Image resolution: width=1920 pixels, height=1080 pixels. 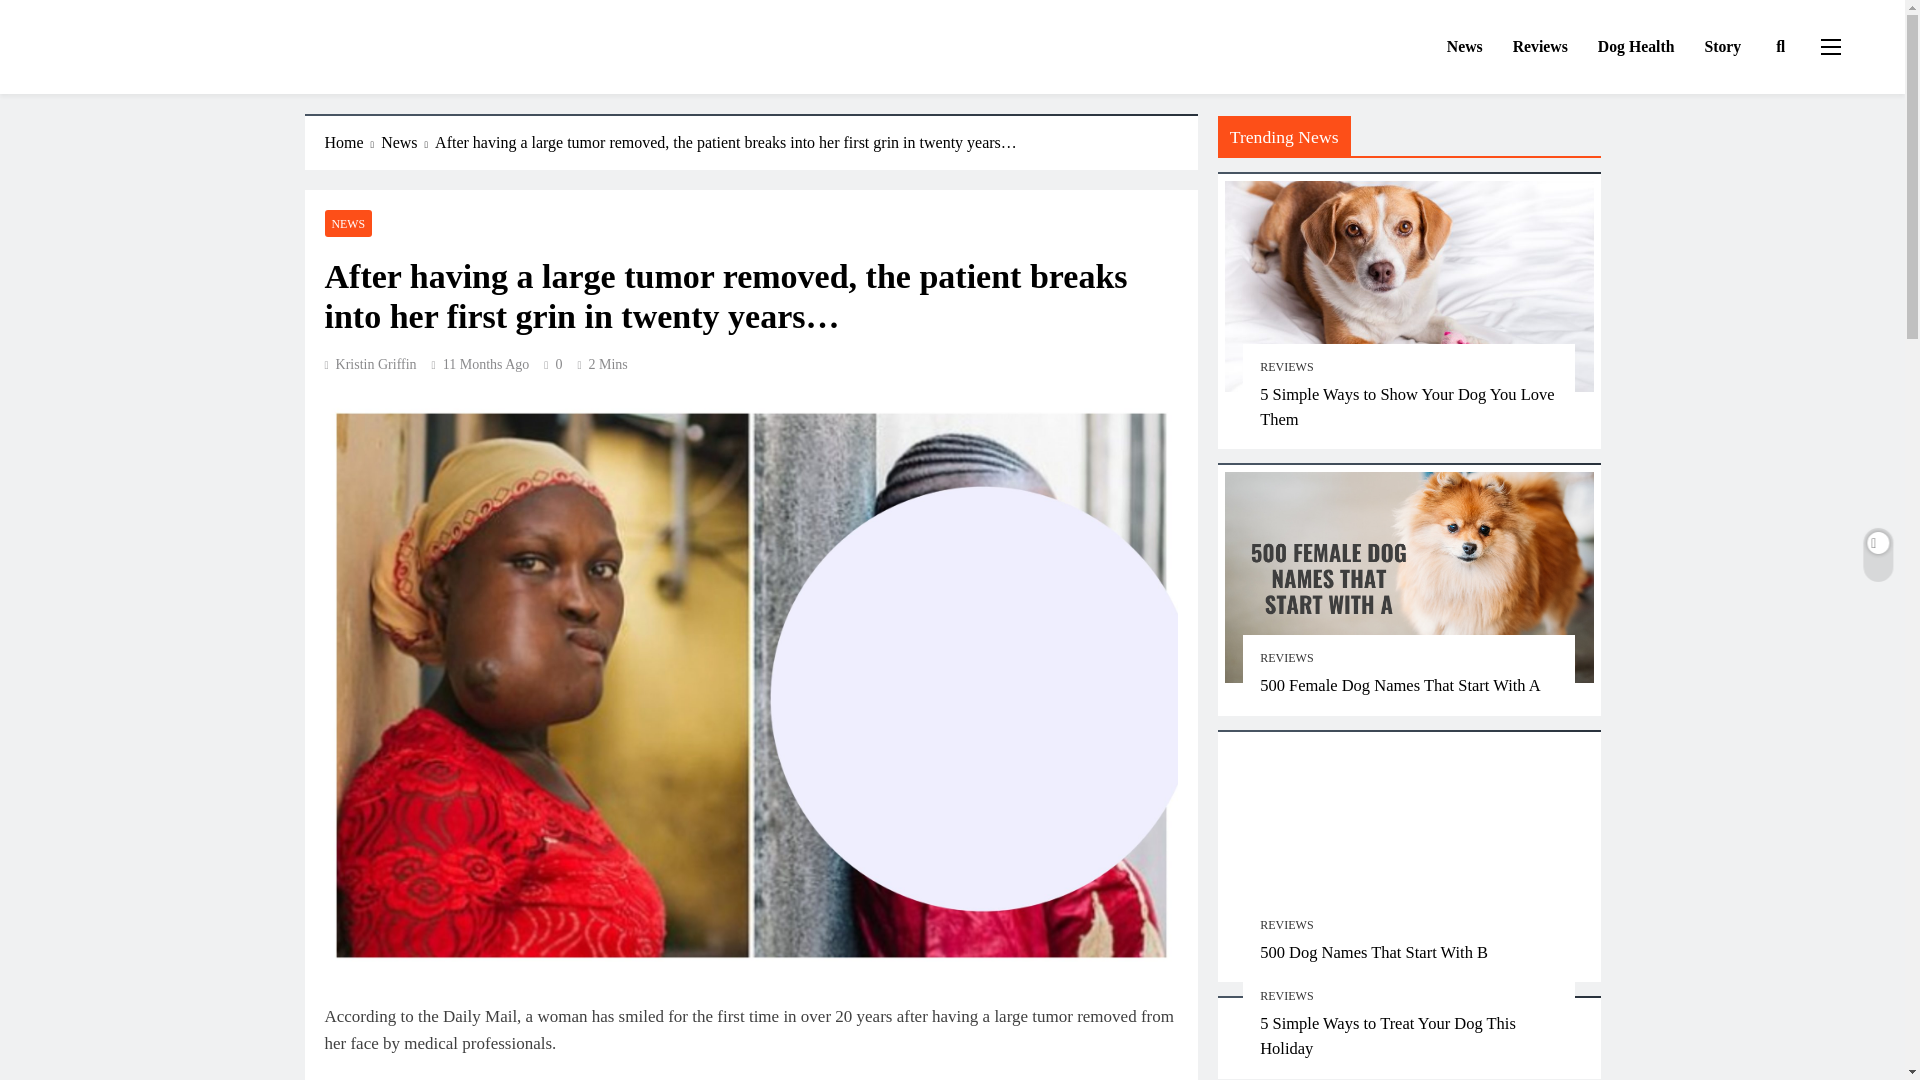 What do you see at coordinates (408, 142) in the screenshot?
I see `News` at bounding box center [408, 142].